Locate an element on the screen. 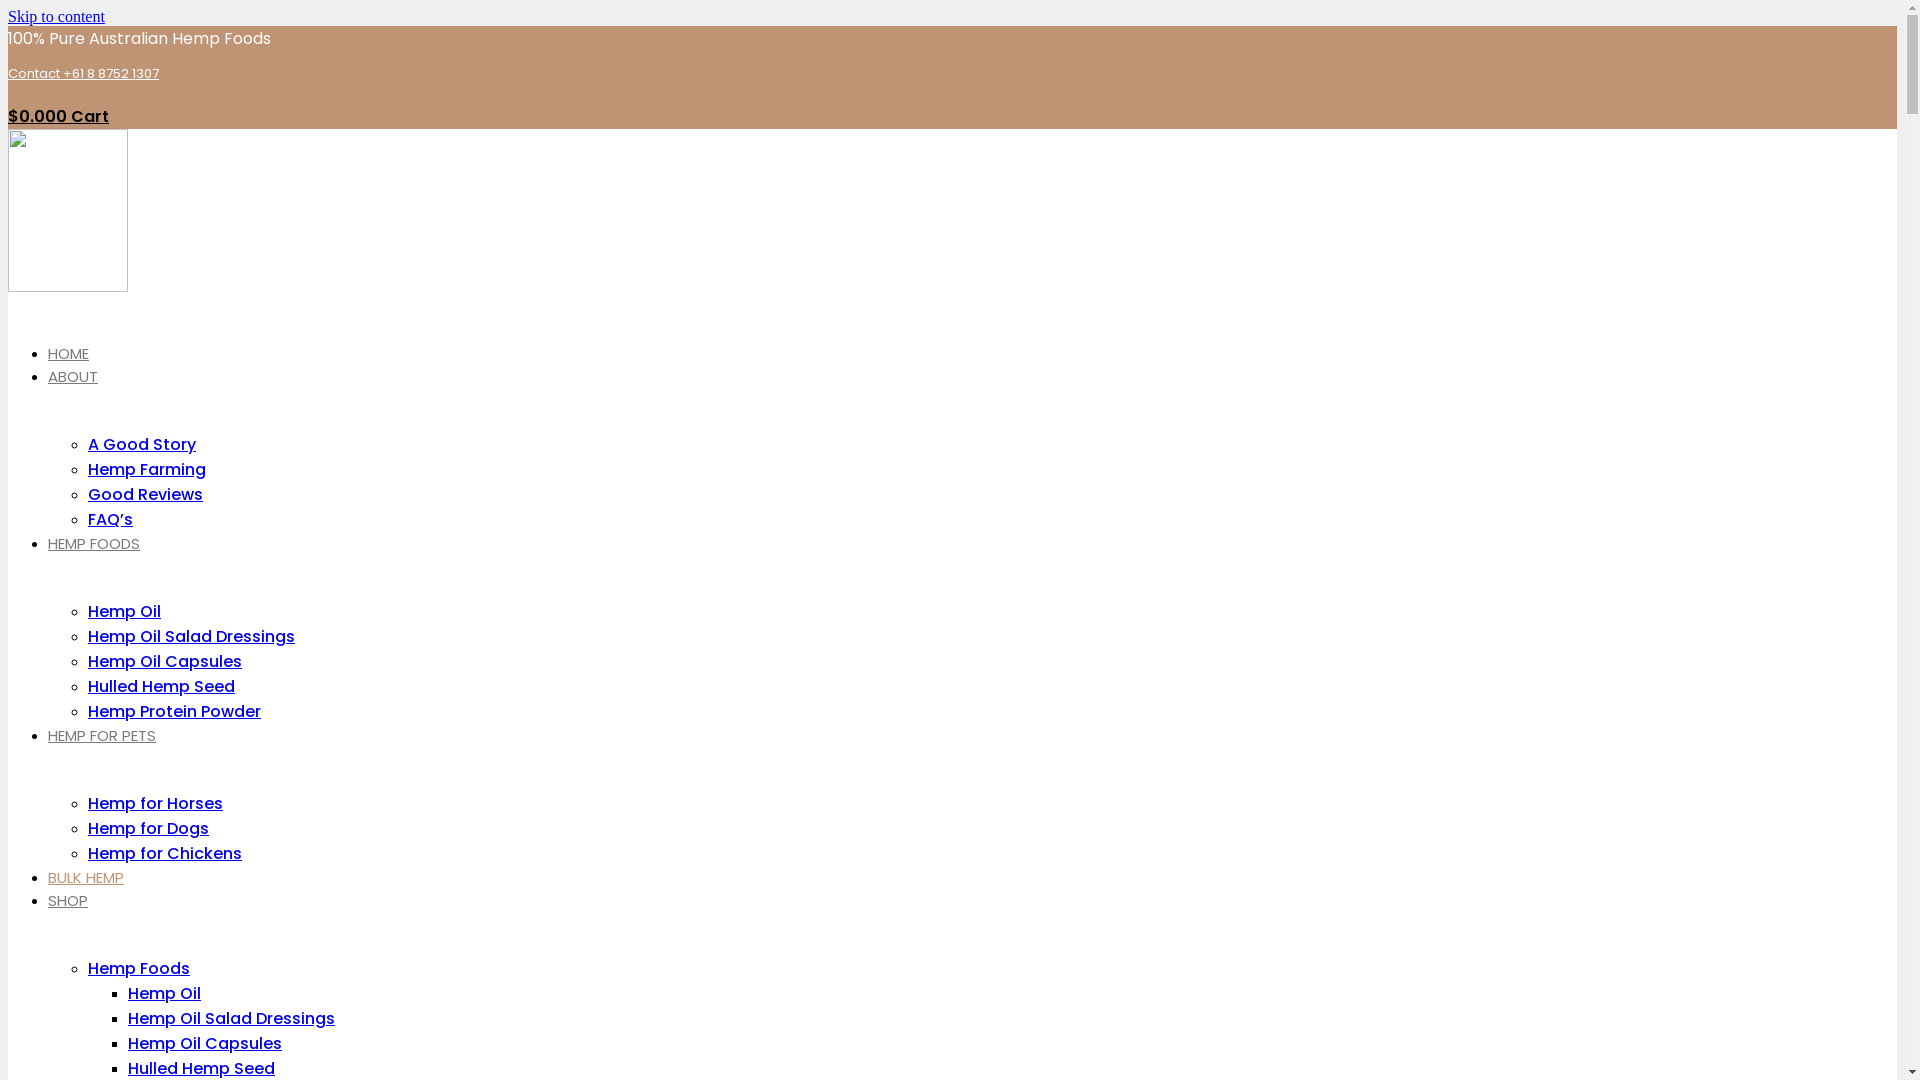  HOME is located at coordinates (68, 354).